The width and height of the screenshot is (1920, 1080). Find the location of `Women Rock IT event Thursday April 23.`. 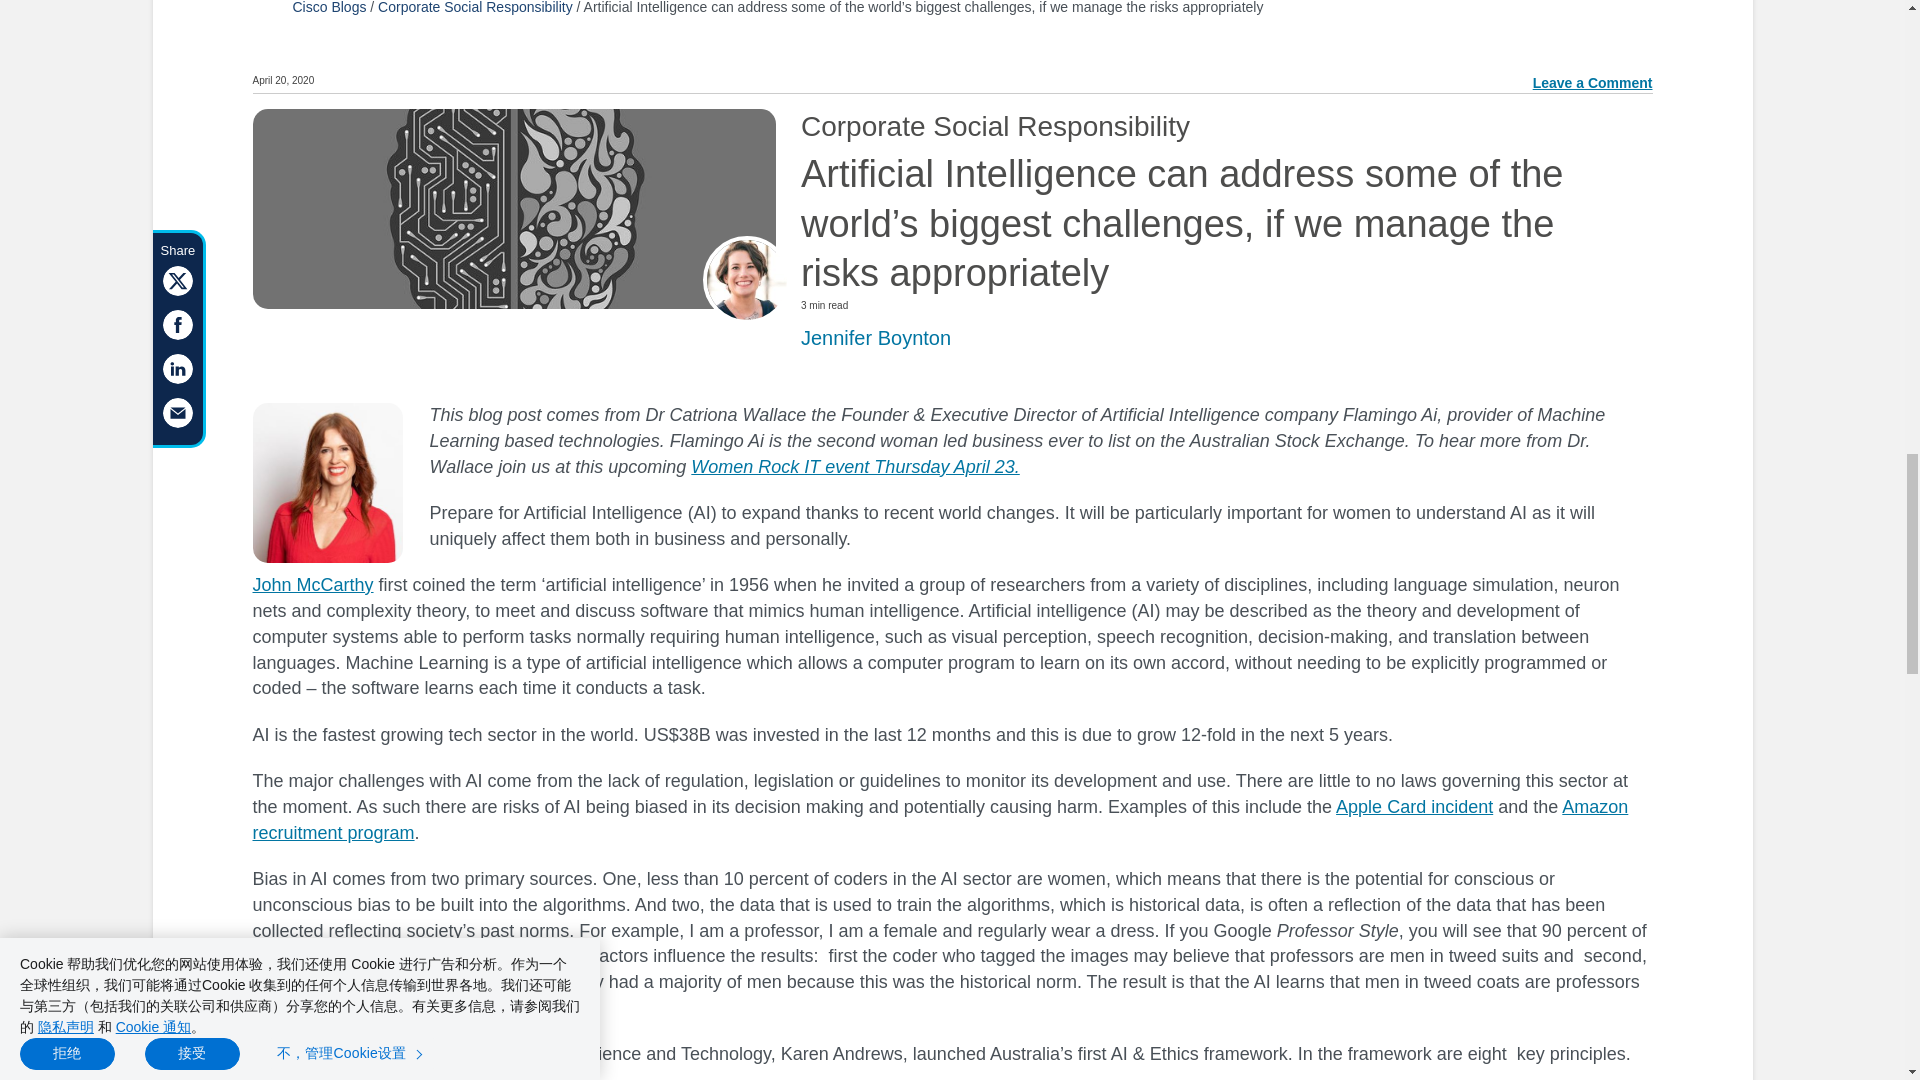

Women Rock IT event Thursday April 23. is located at coordinates (855, 466).